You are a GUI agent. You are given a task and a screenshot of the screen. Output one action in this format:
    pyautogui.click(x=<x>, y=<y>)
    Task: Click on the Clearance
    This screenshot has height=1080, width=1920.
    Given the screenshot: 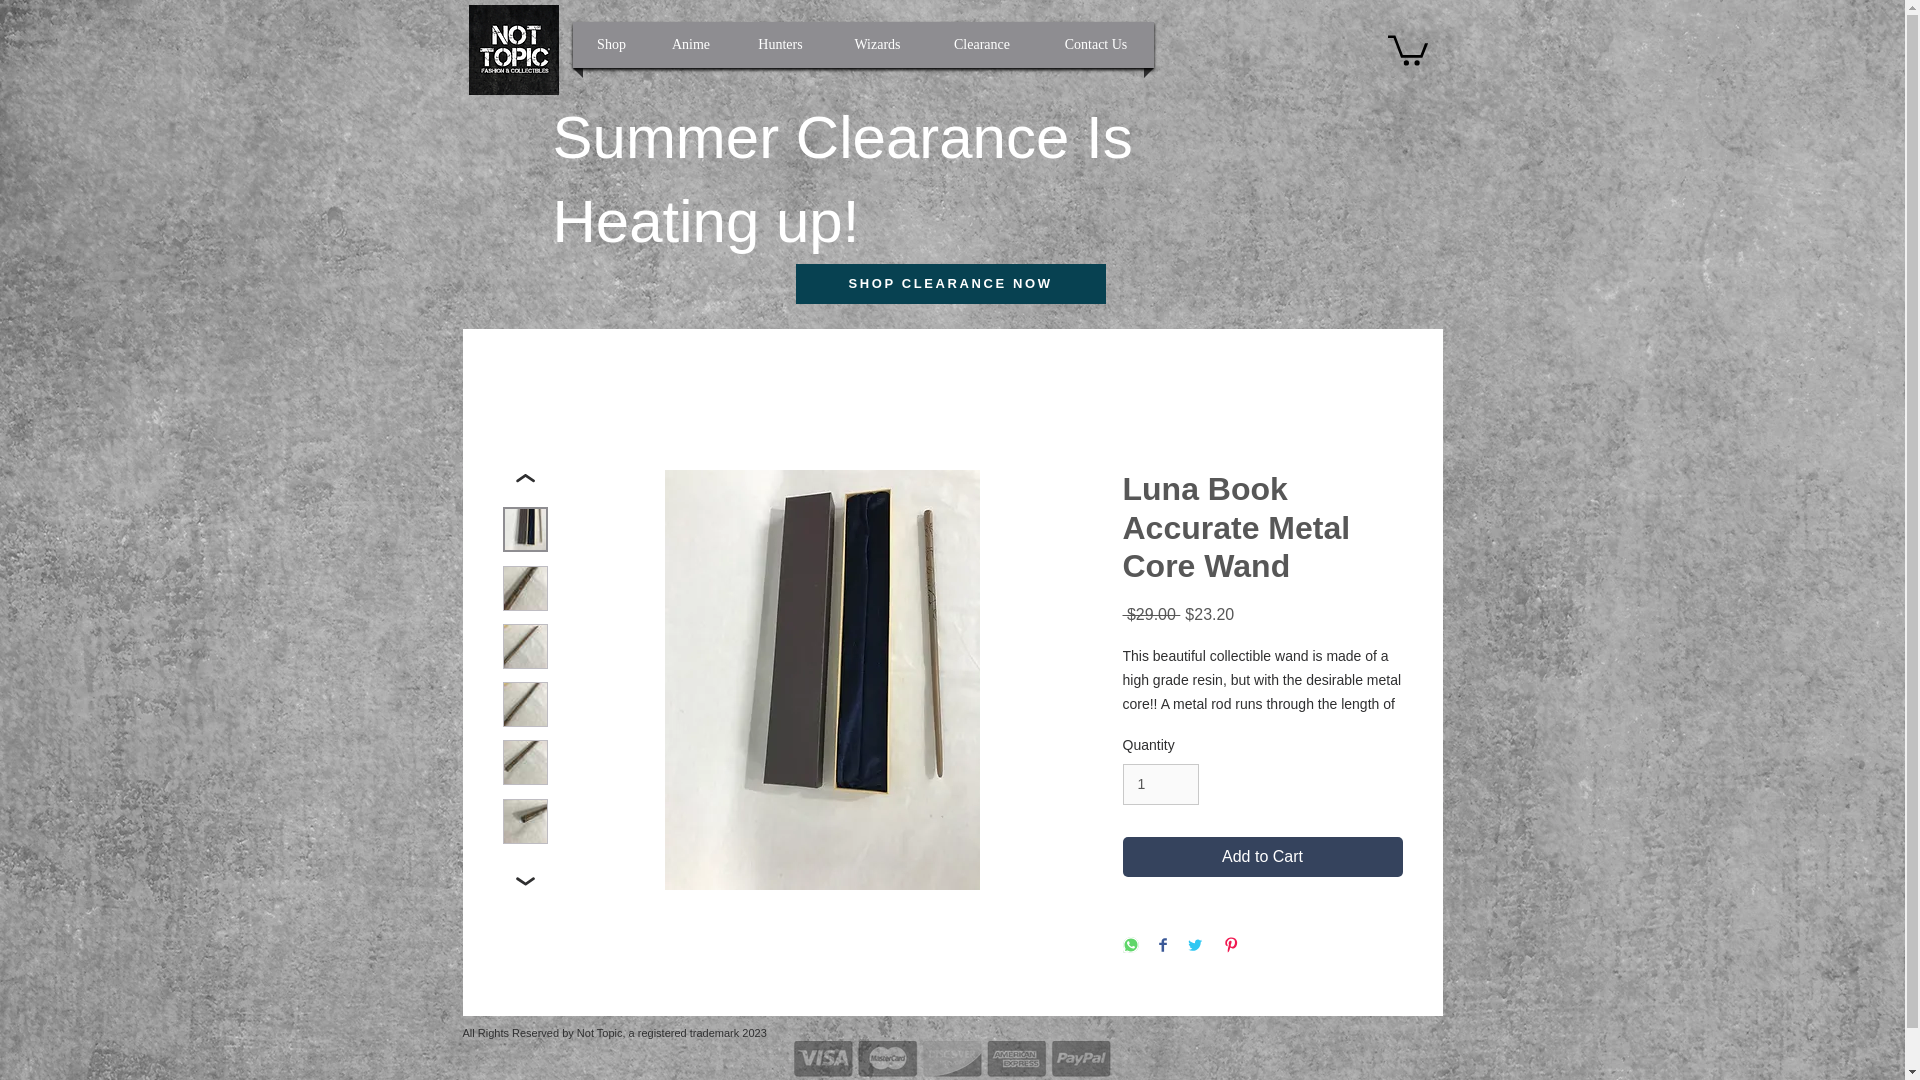 What is the action you would take?
    pyautogui.click(x=980, y=44)
    